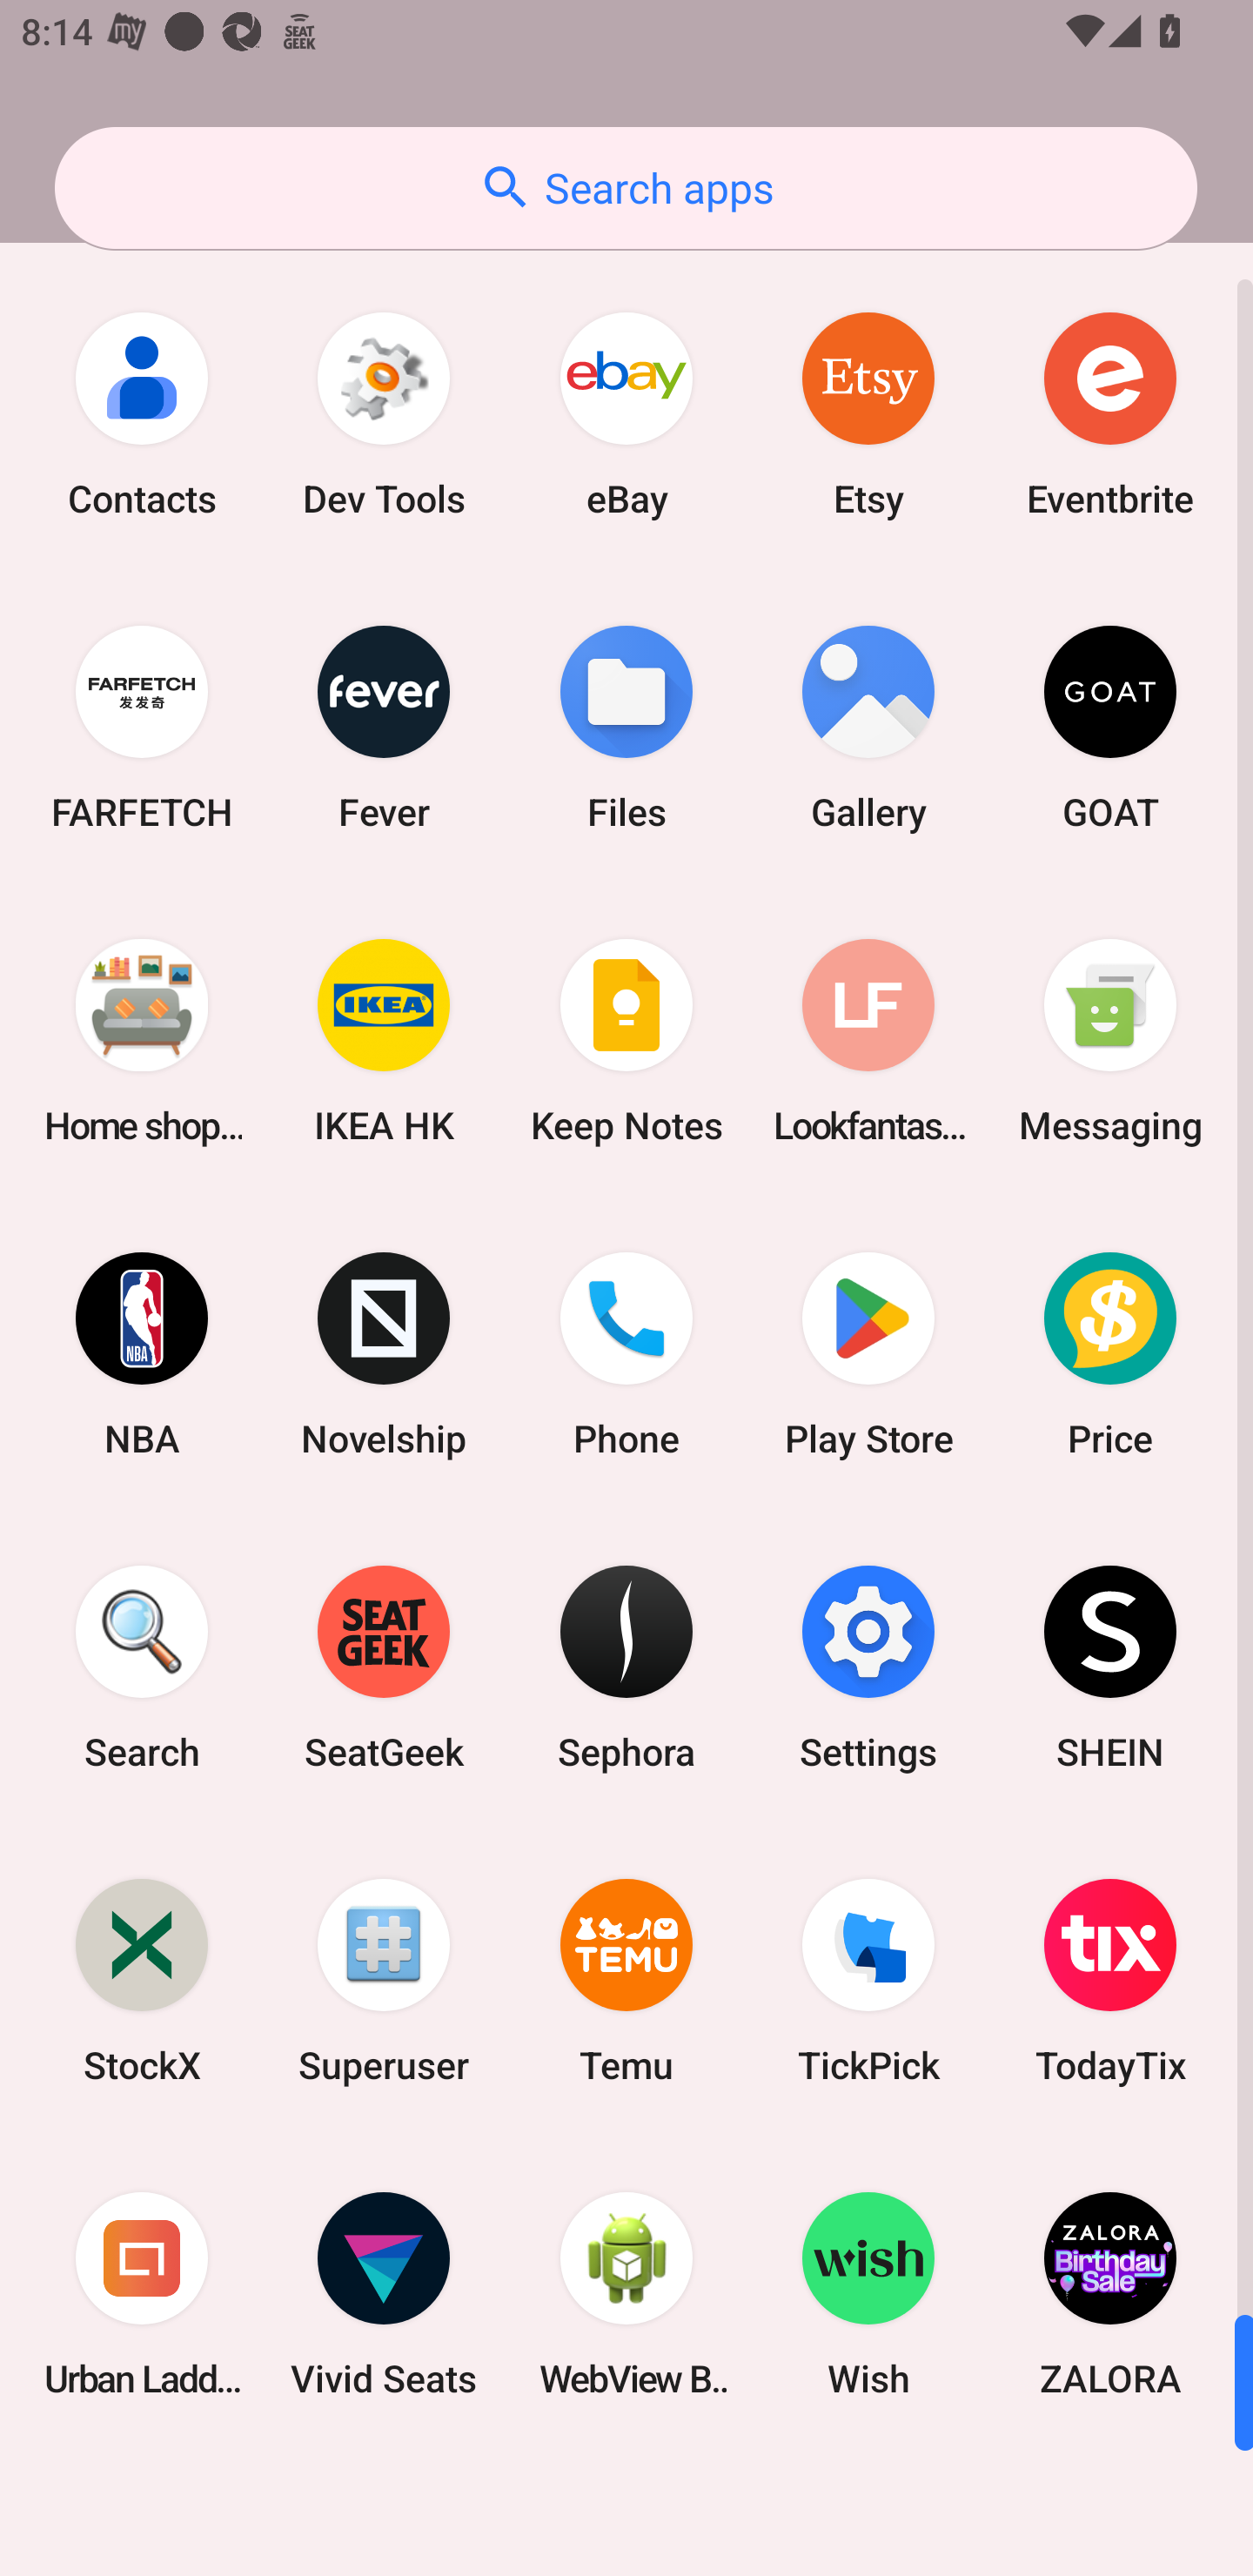 This screenshot has width=1253, height=2576. I want to click on Gallery, so click(868, 728).